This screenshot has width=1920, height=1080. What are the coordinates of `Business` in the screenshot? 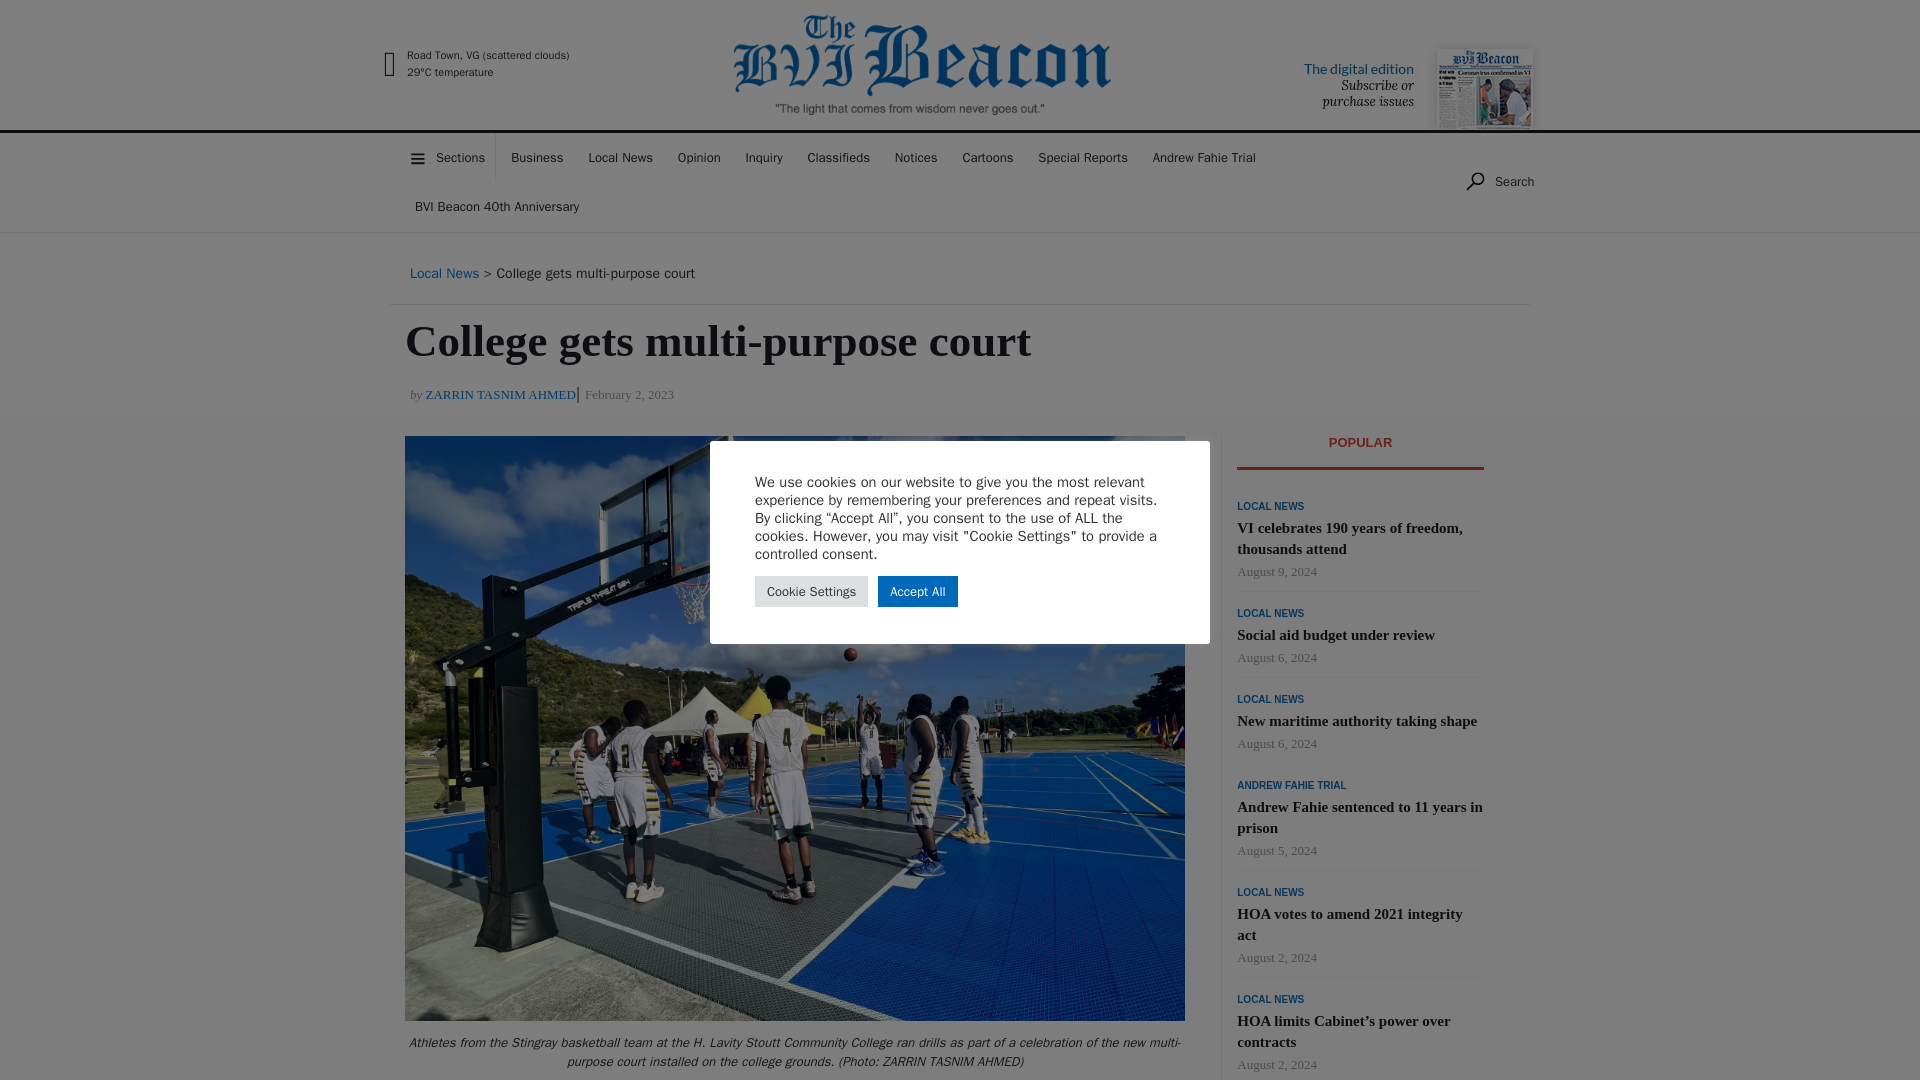 It's located at (536, 157).